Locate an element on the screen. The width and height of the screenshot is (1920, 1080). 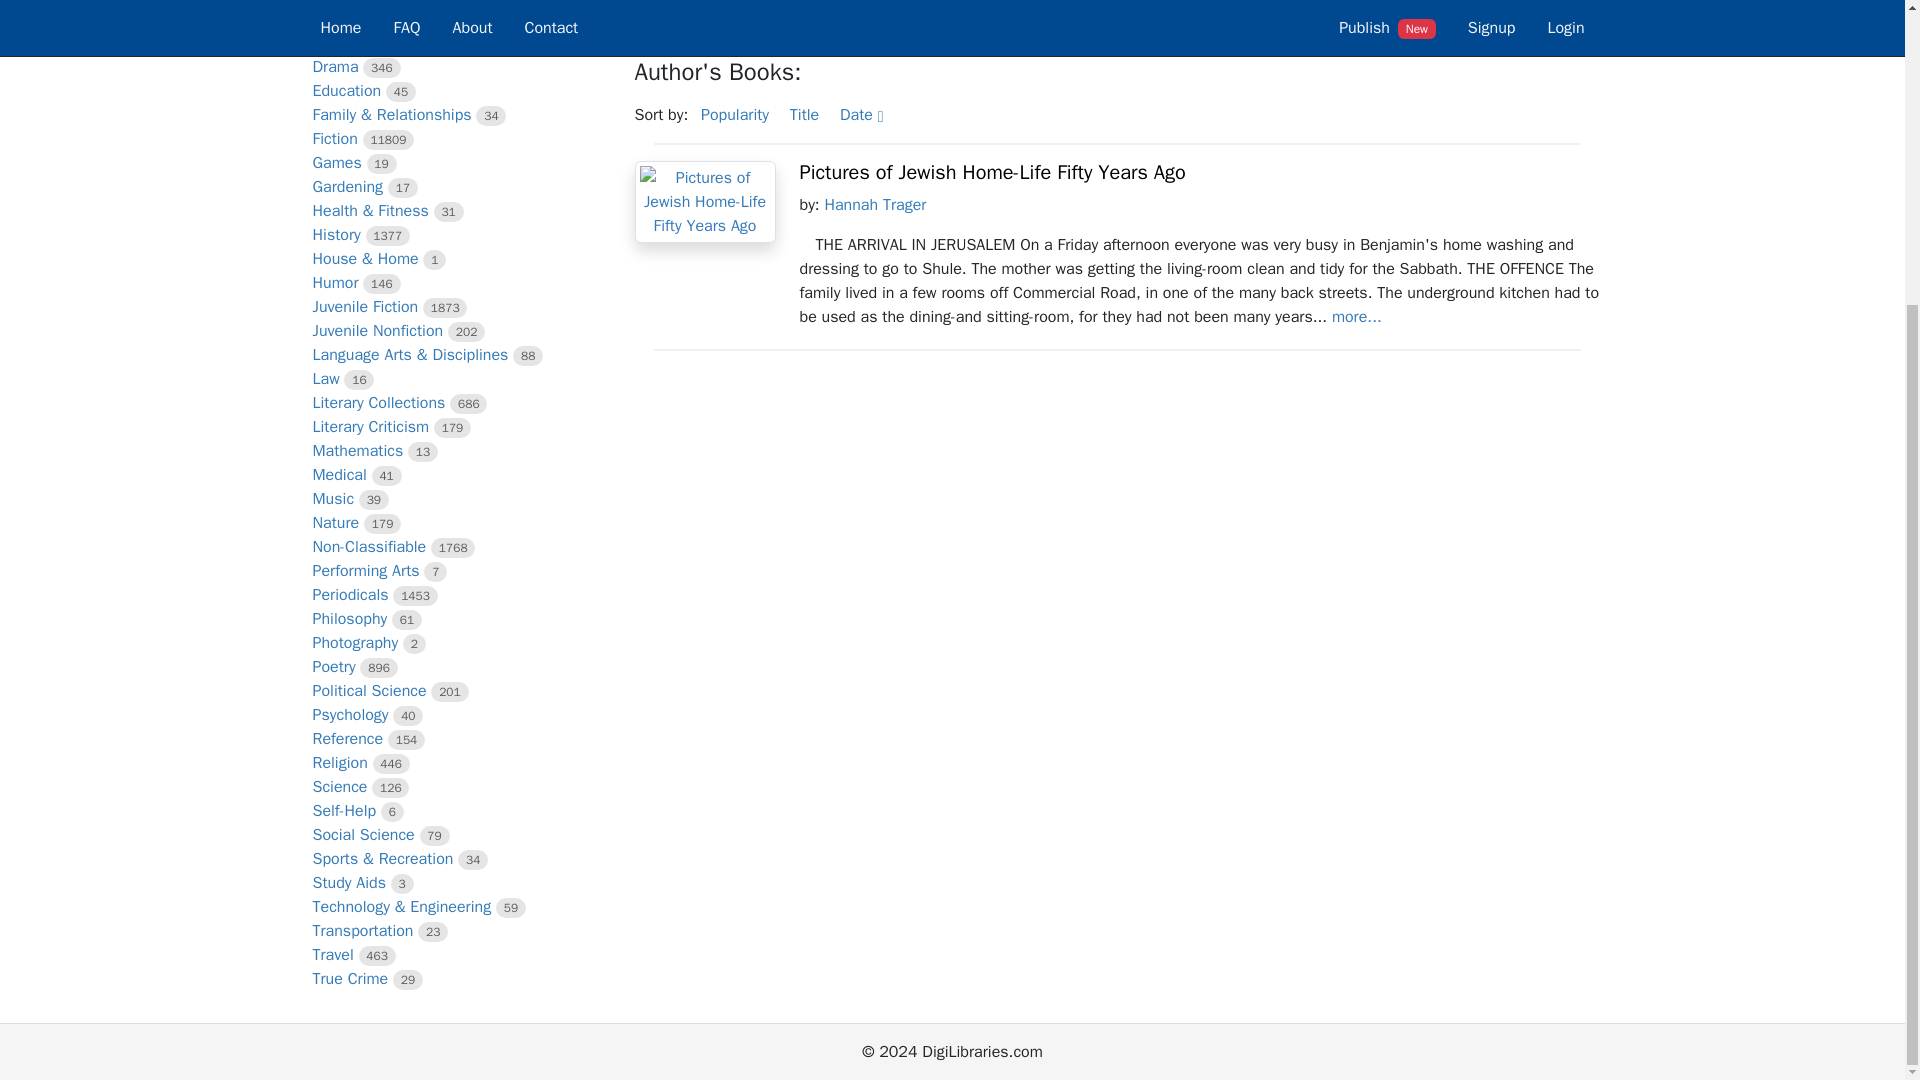
Education is located at coordinates (346, 91).